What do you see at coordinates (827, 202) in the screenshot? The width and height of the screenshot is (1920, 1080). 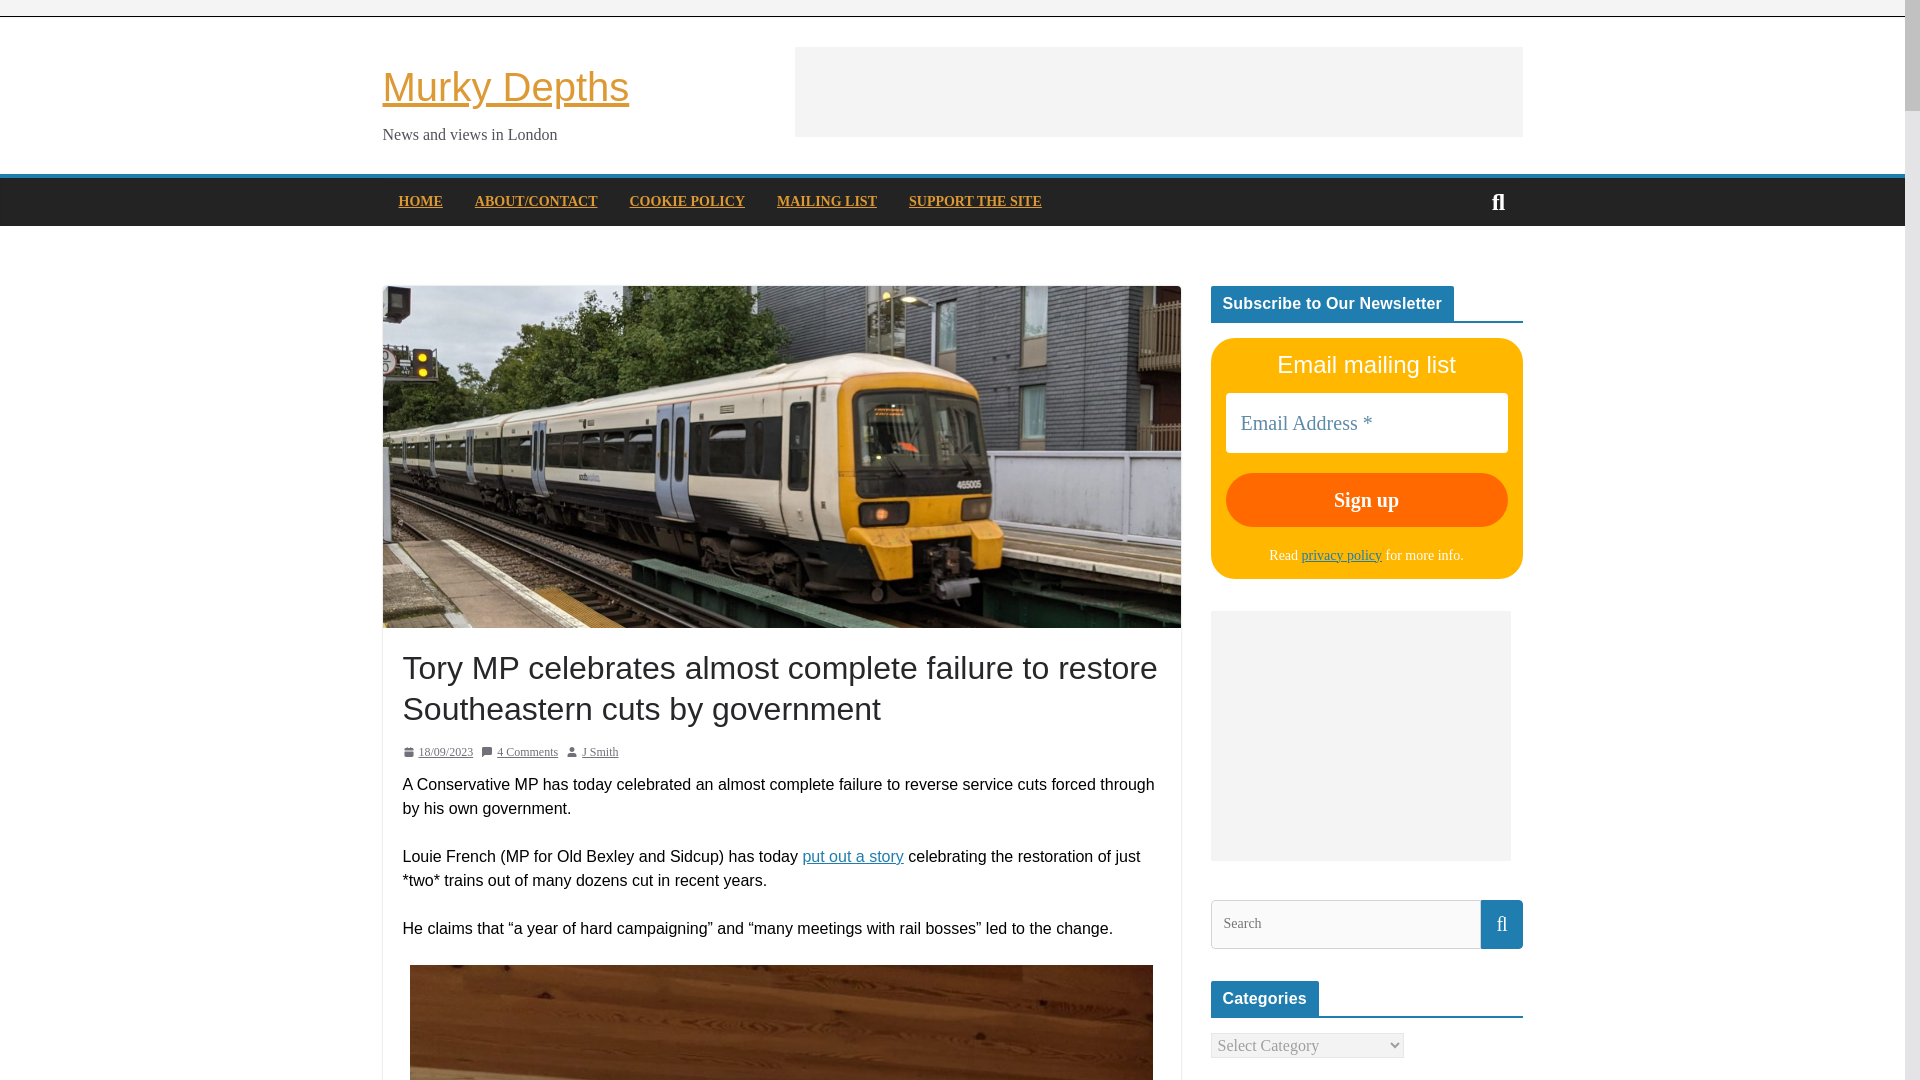 I see `MAILING LIST` at bounding box center [827, 202].